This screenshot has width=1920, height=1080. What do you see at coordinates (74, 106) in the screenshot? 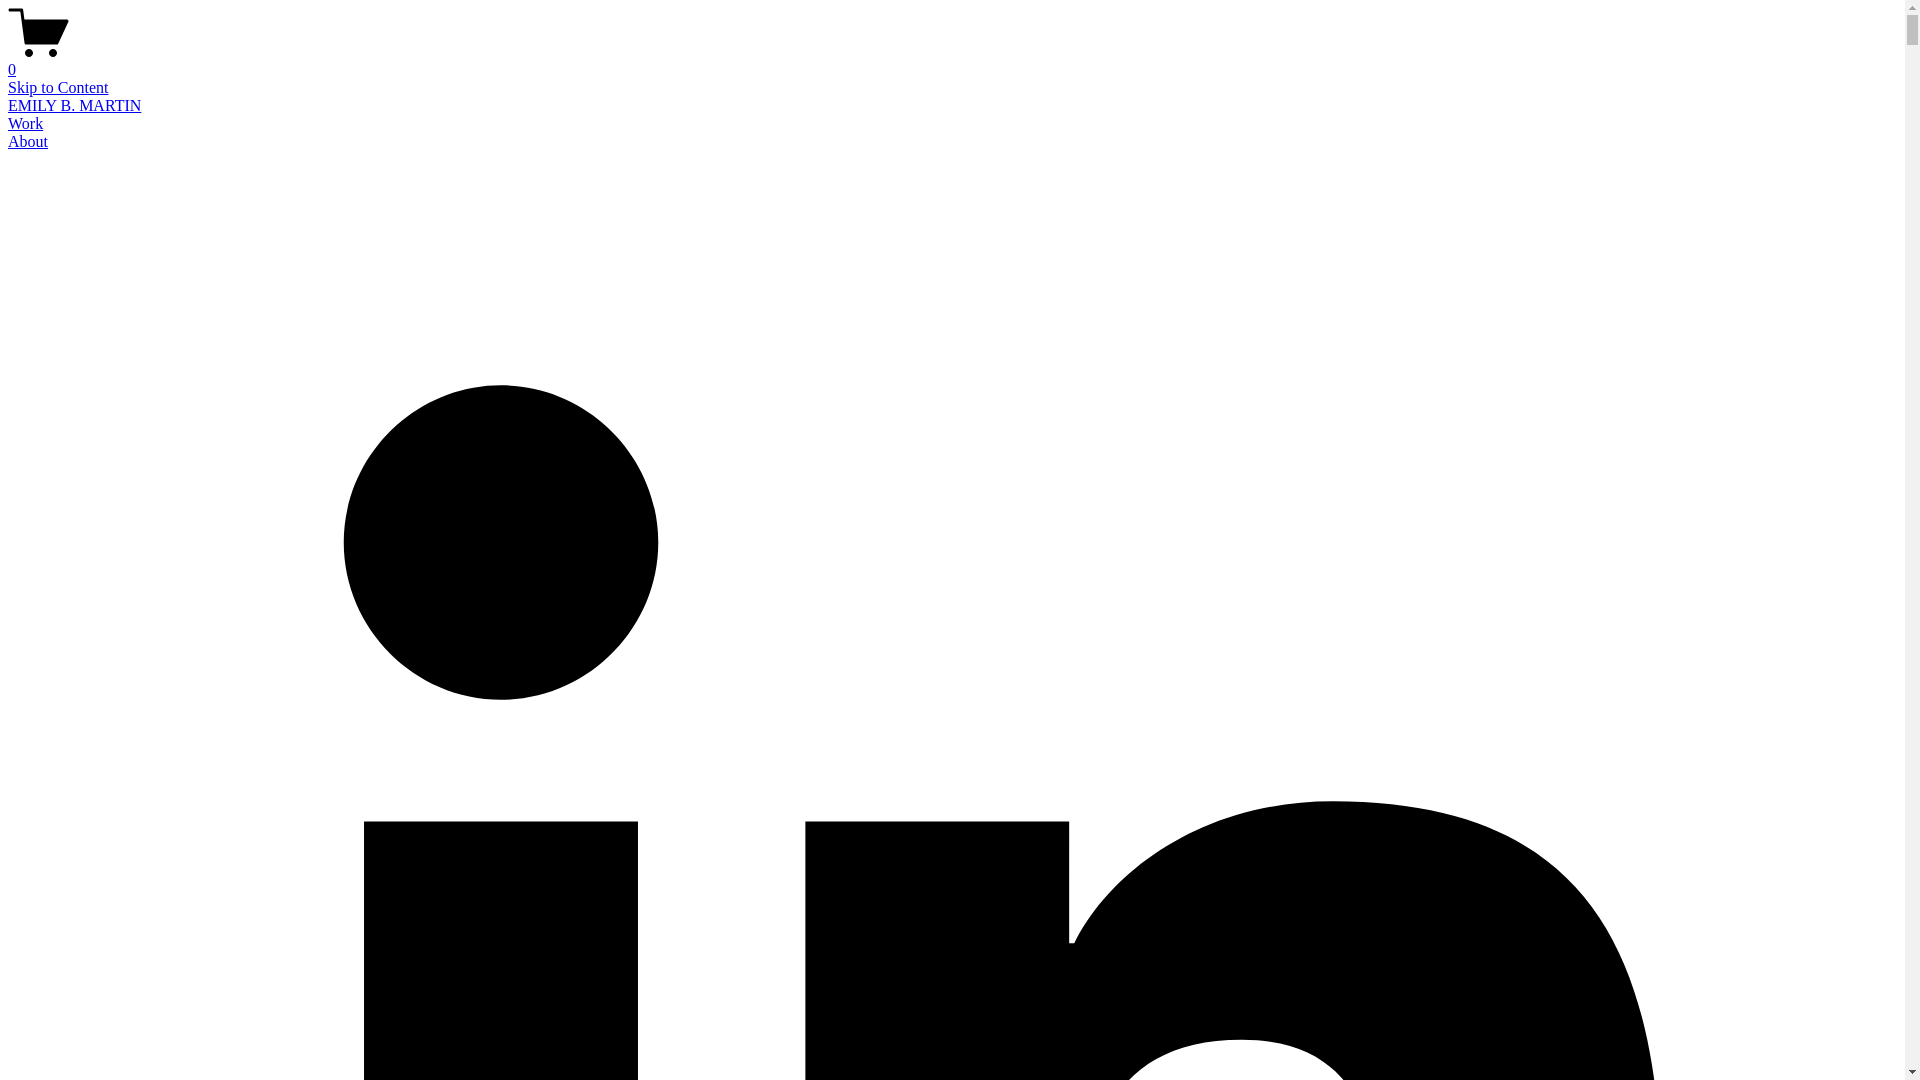
I see `EMILY B. MARTIN` at bounding box center [74, 106].